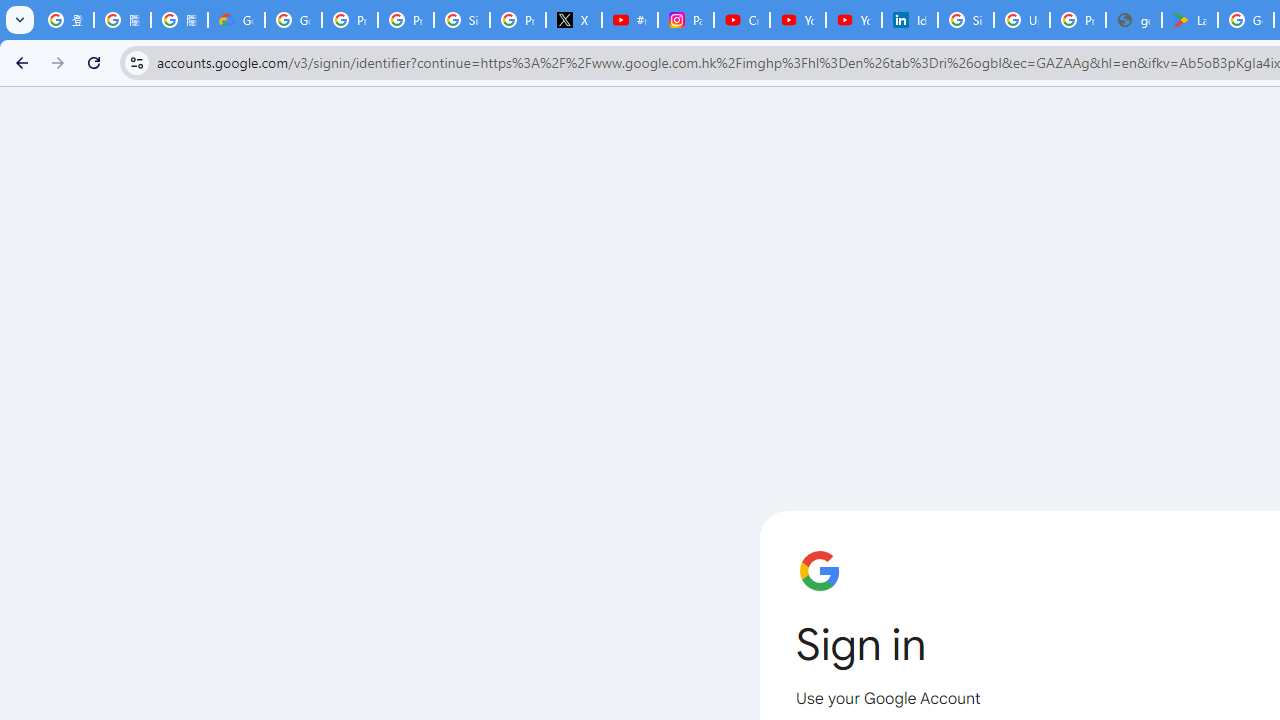  What do you see at coordinates (462, 20) in the screenshot?
I see `Sign in - Google Accounts` at bounding box center [462, 20].